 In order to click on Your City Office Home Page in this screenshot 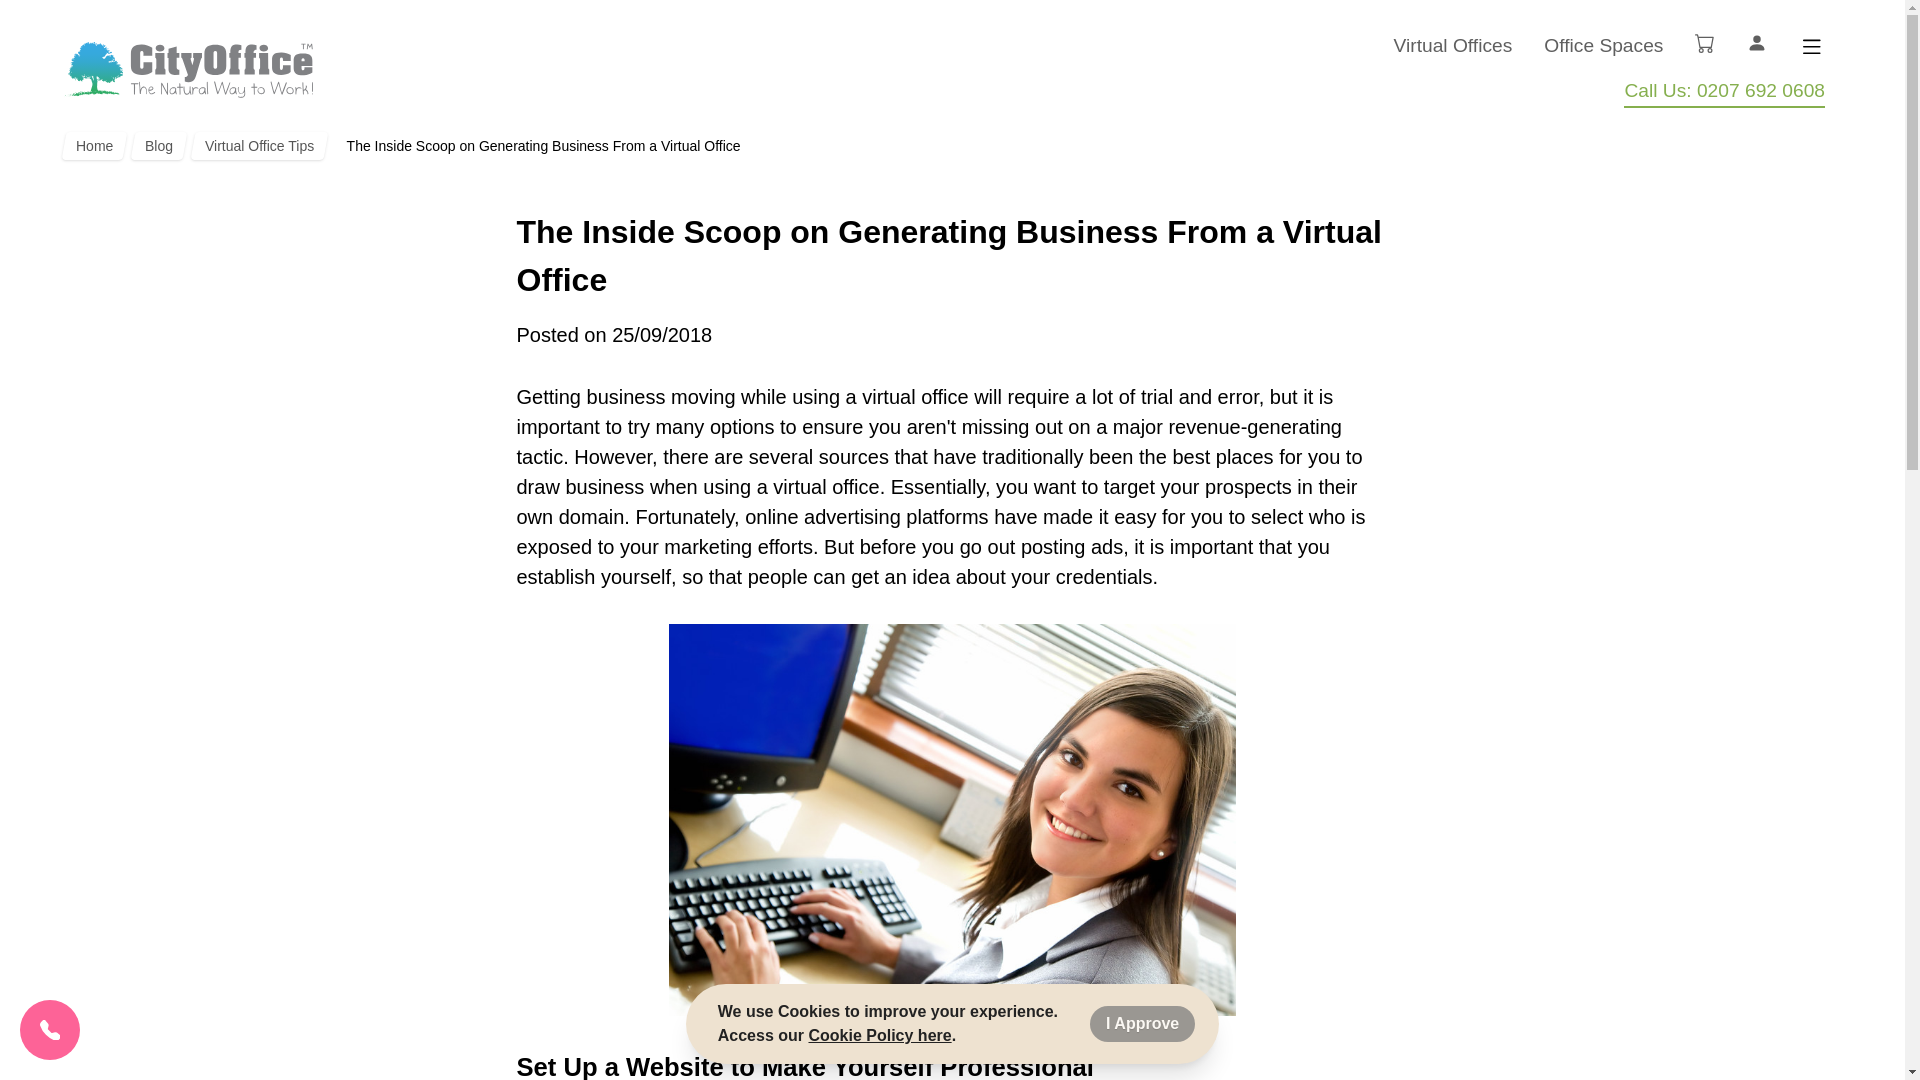, I will do `click(188, 70)`.